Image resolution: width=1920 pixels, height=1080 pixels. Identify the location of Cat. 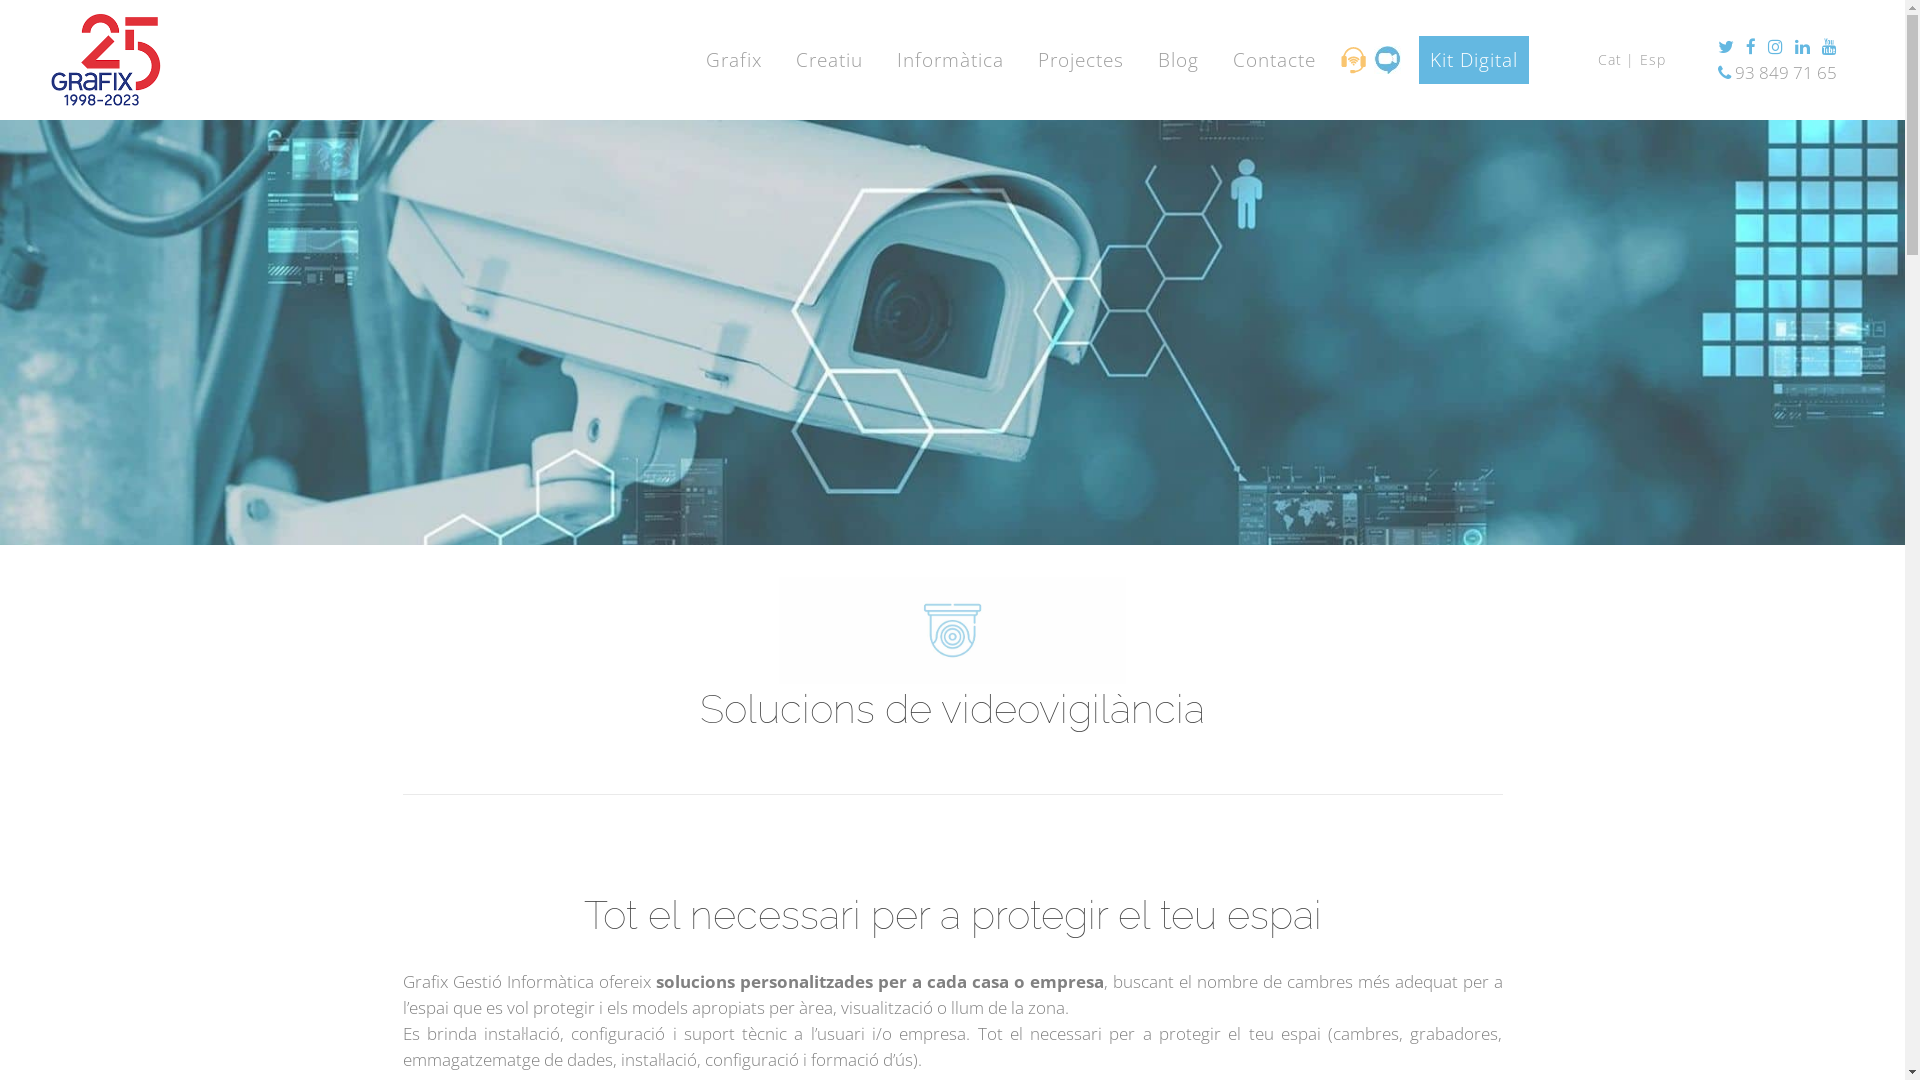
(1610, 60).